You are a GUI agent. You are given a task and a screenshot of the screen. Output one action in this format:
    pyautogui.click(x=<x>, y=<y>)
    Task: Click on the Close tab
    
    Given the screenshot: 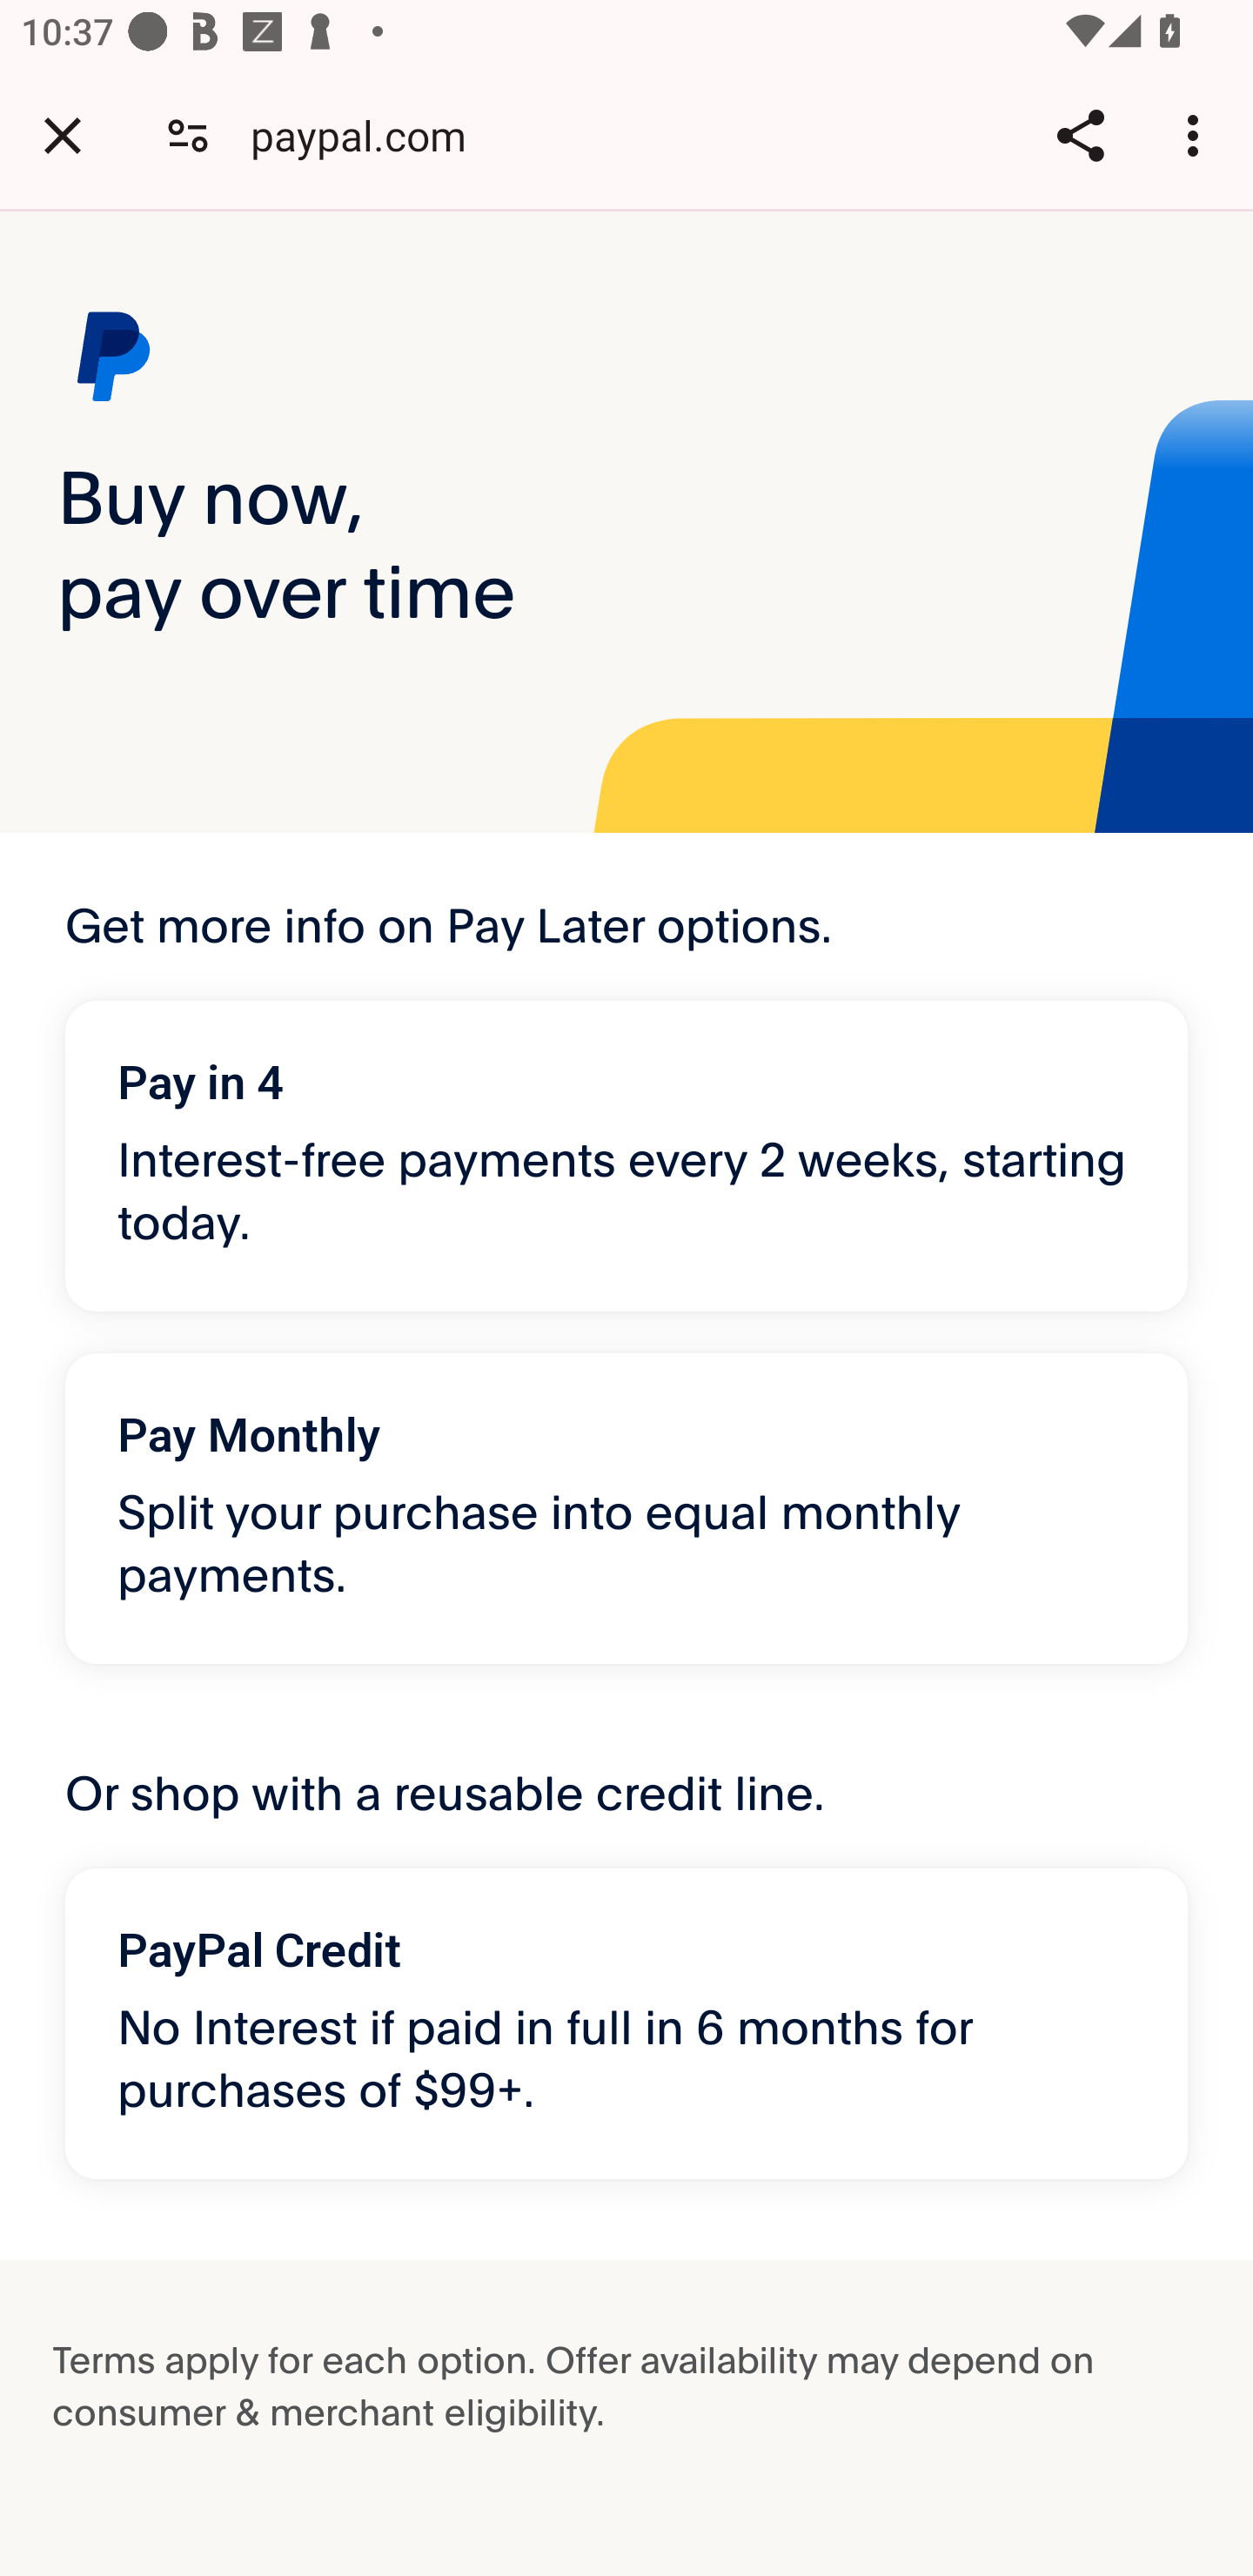 What is the action you would take?
    pyautogui.click(x=63, y=135)
    